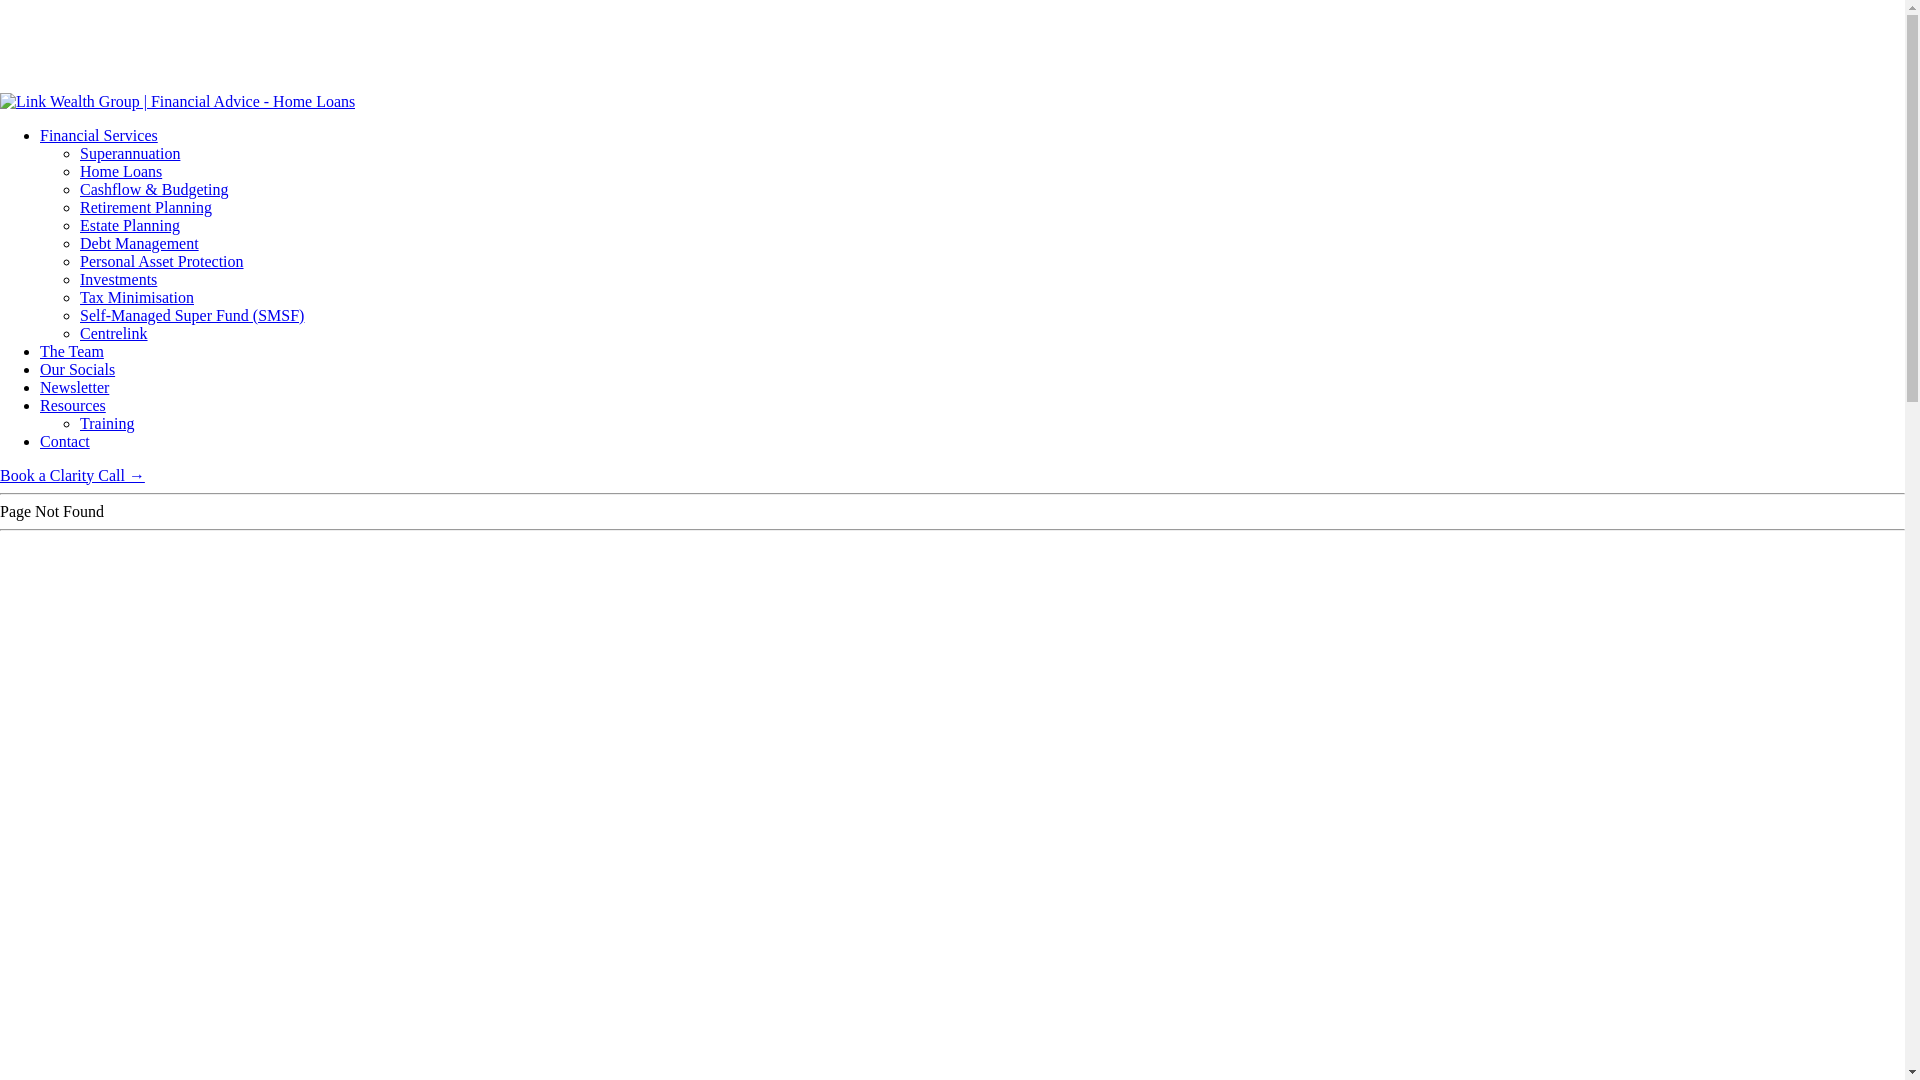  Describe the element at coordinates (146, 208) in the screenshot. I see `Retirement Planning` at that location.